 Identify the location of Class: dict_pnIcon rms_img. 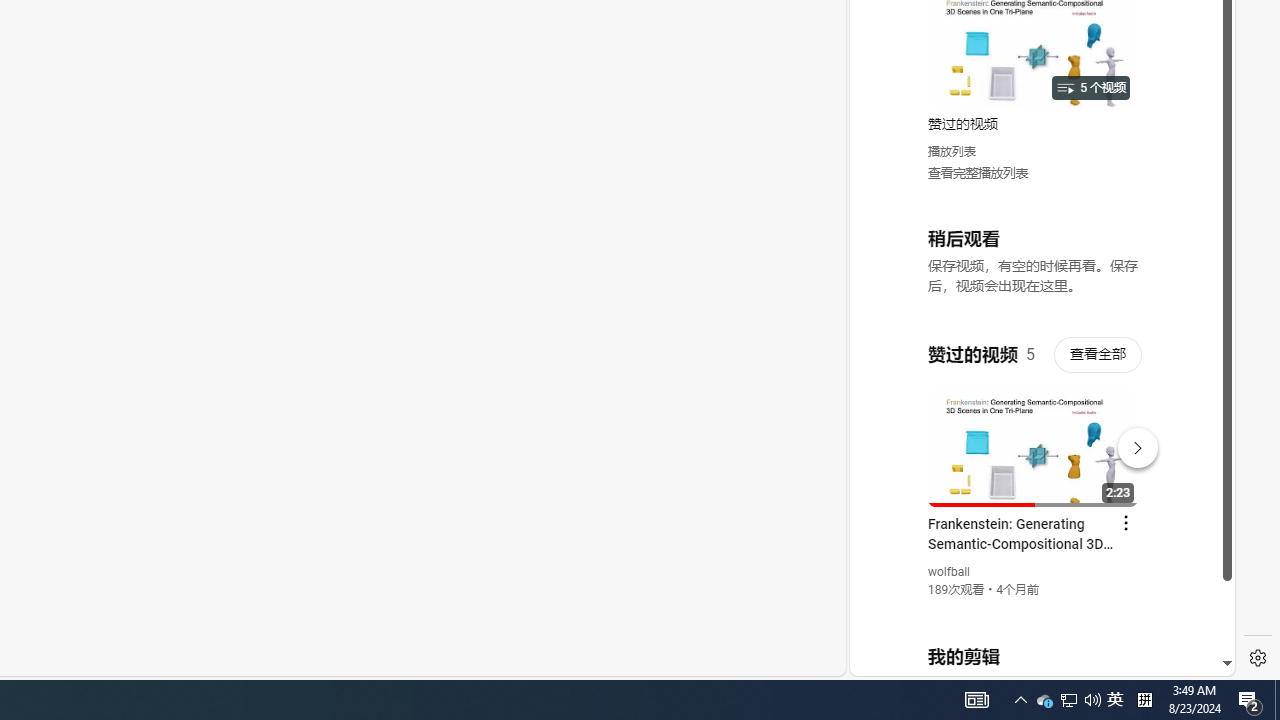
(1028, 660).